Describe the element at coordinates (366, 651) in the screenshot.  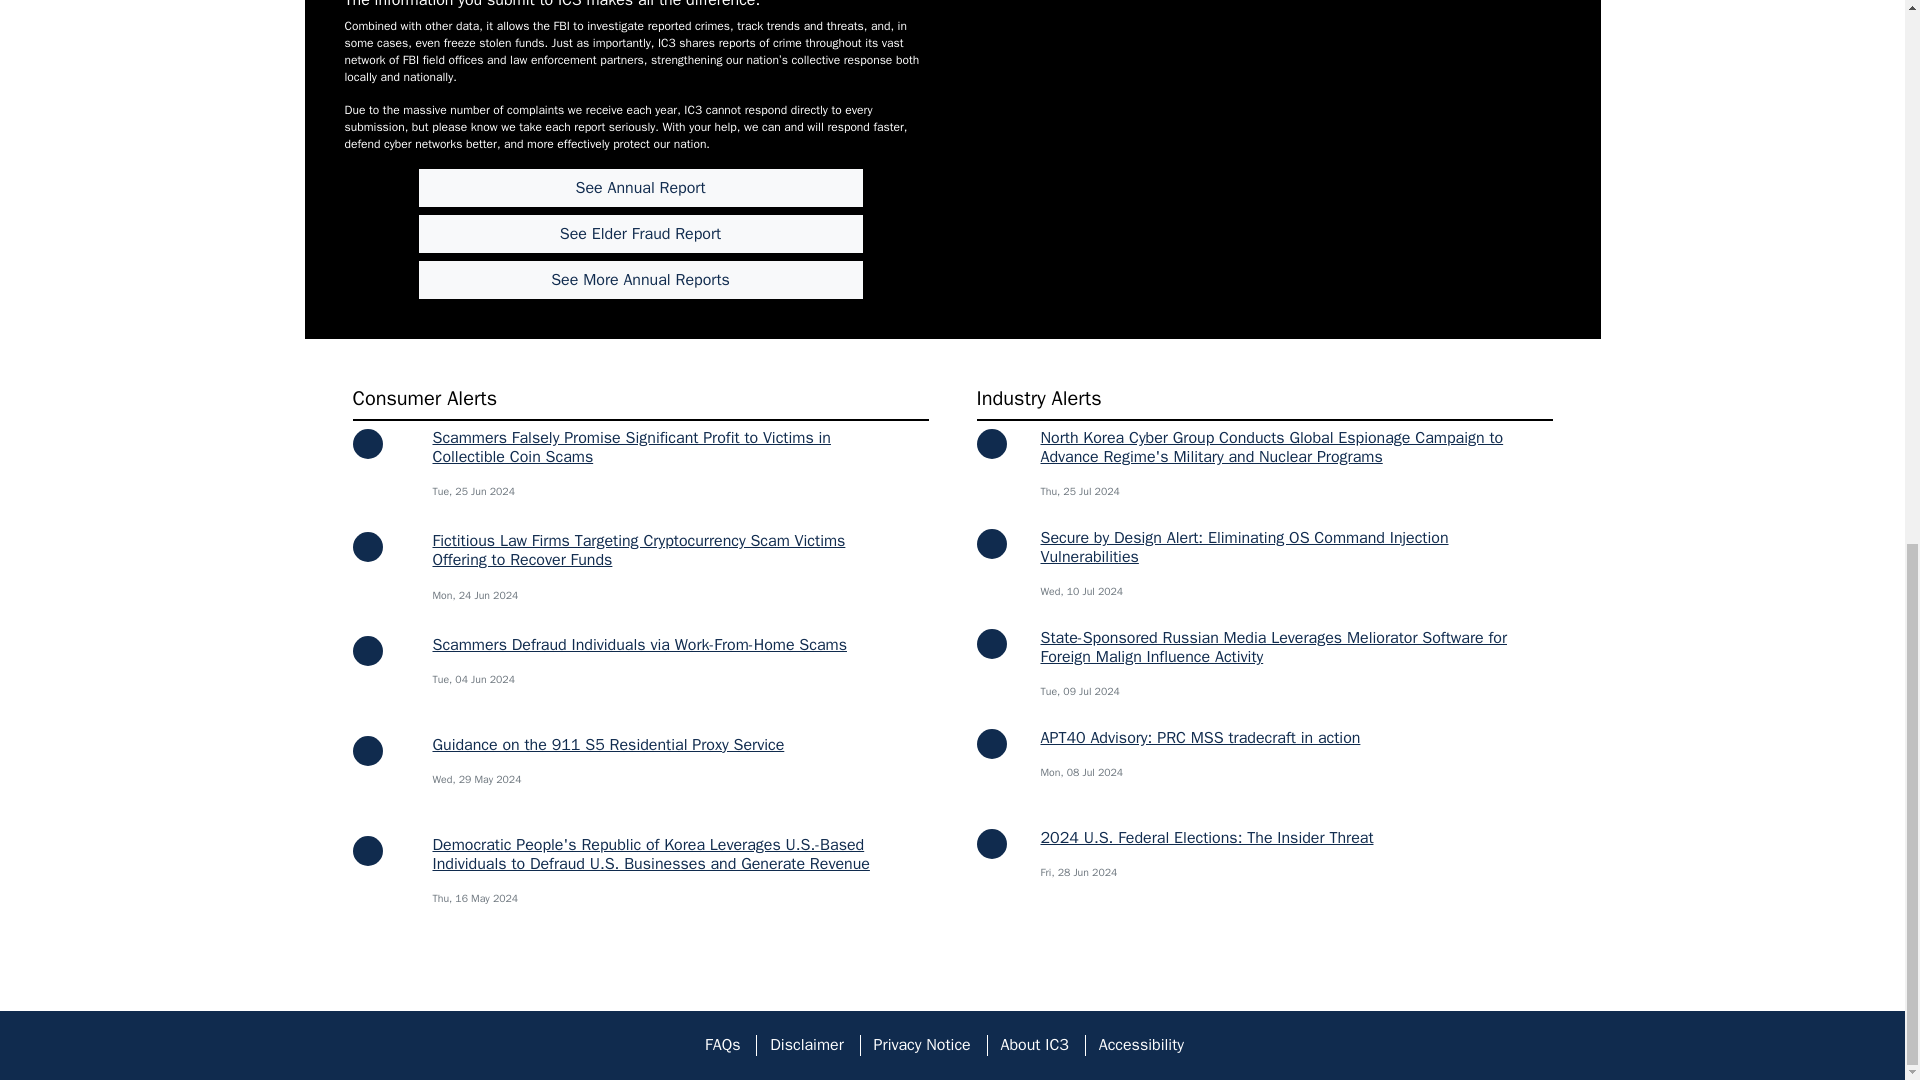
I see `bullet` at that location.